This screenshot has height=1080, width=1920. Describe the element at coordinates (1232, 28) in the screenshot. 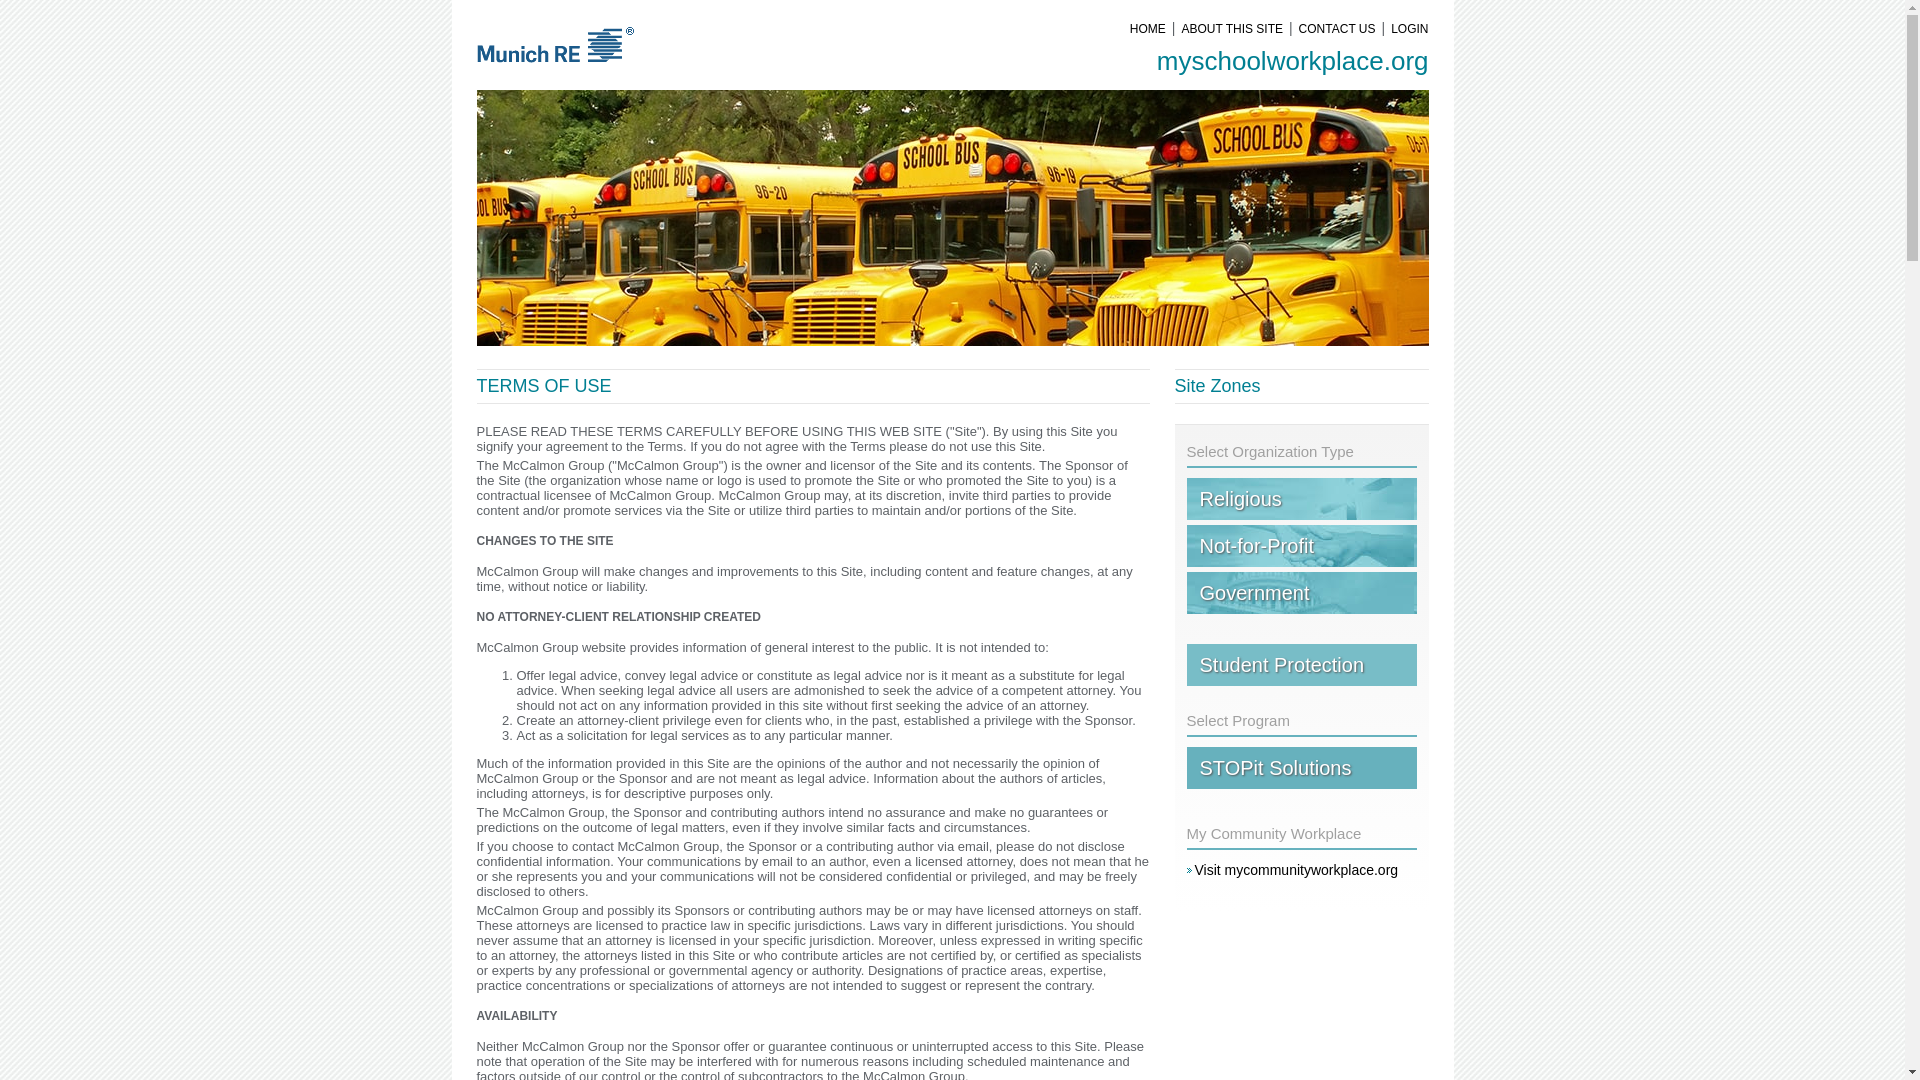

I see `ABOUT THIS SITE` at that location.